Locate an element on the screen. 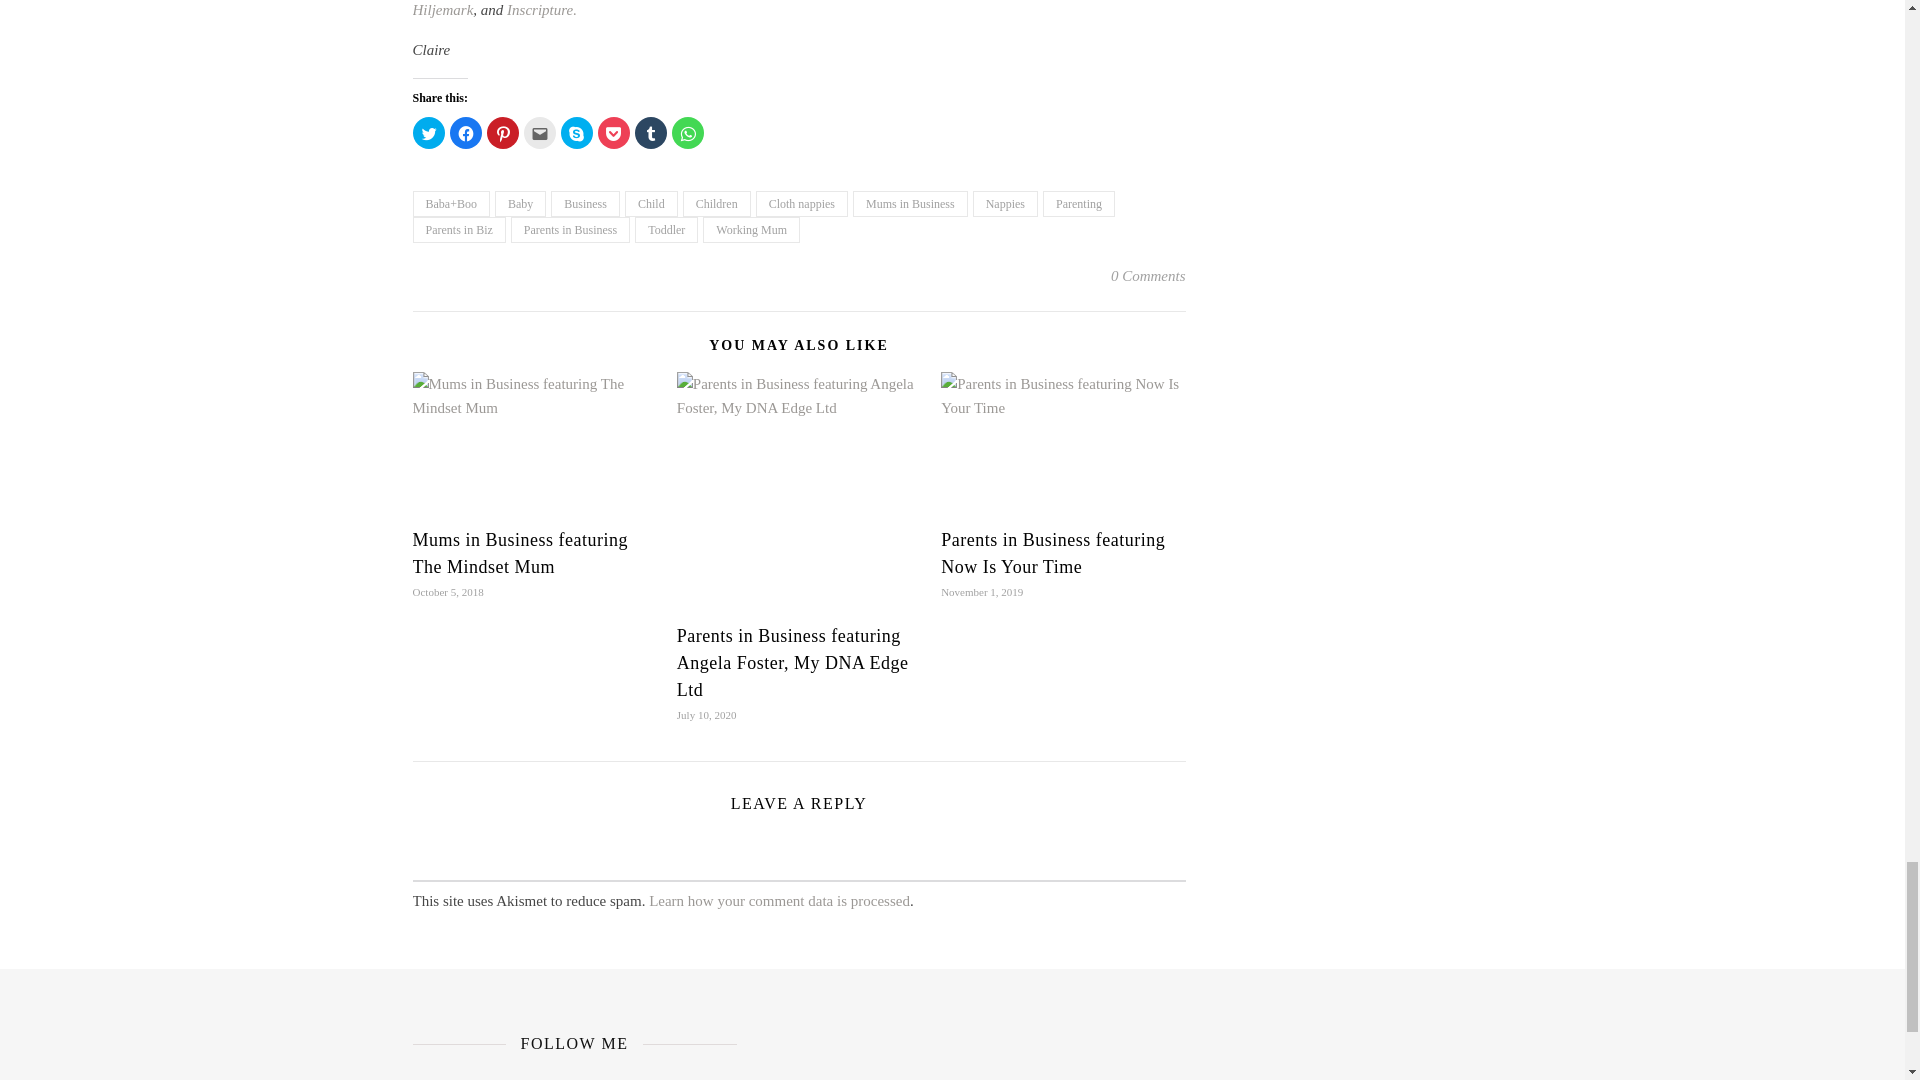 The image size is (1920, 1080). Click to share on Twitter is located at coordinates (428, 132).